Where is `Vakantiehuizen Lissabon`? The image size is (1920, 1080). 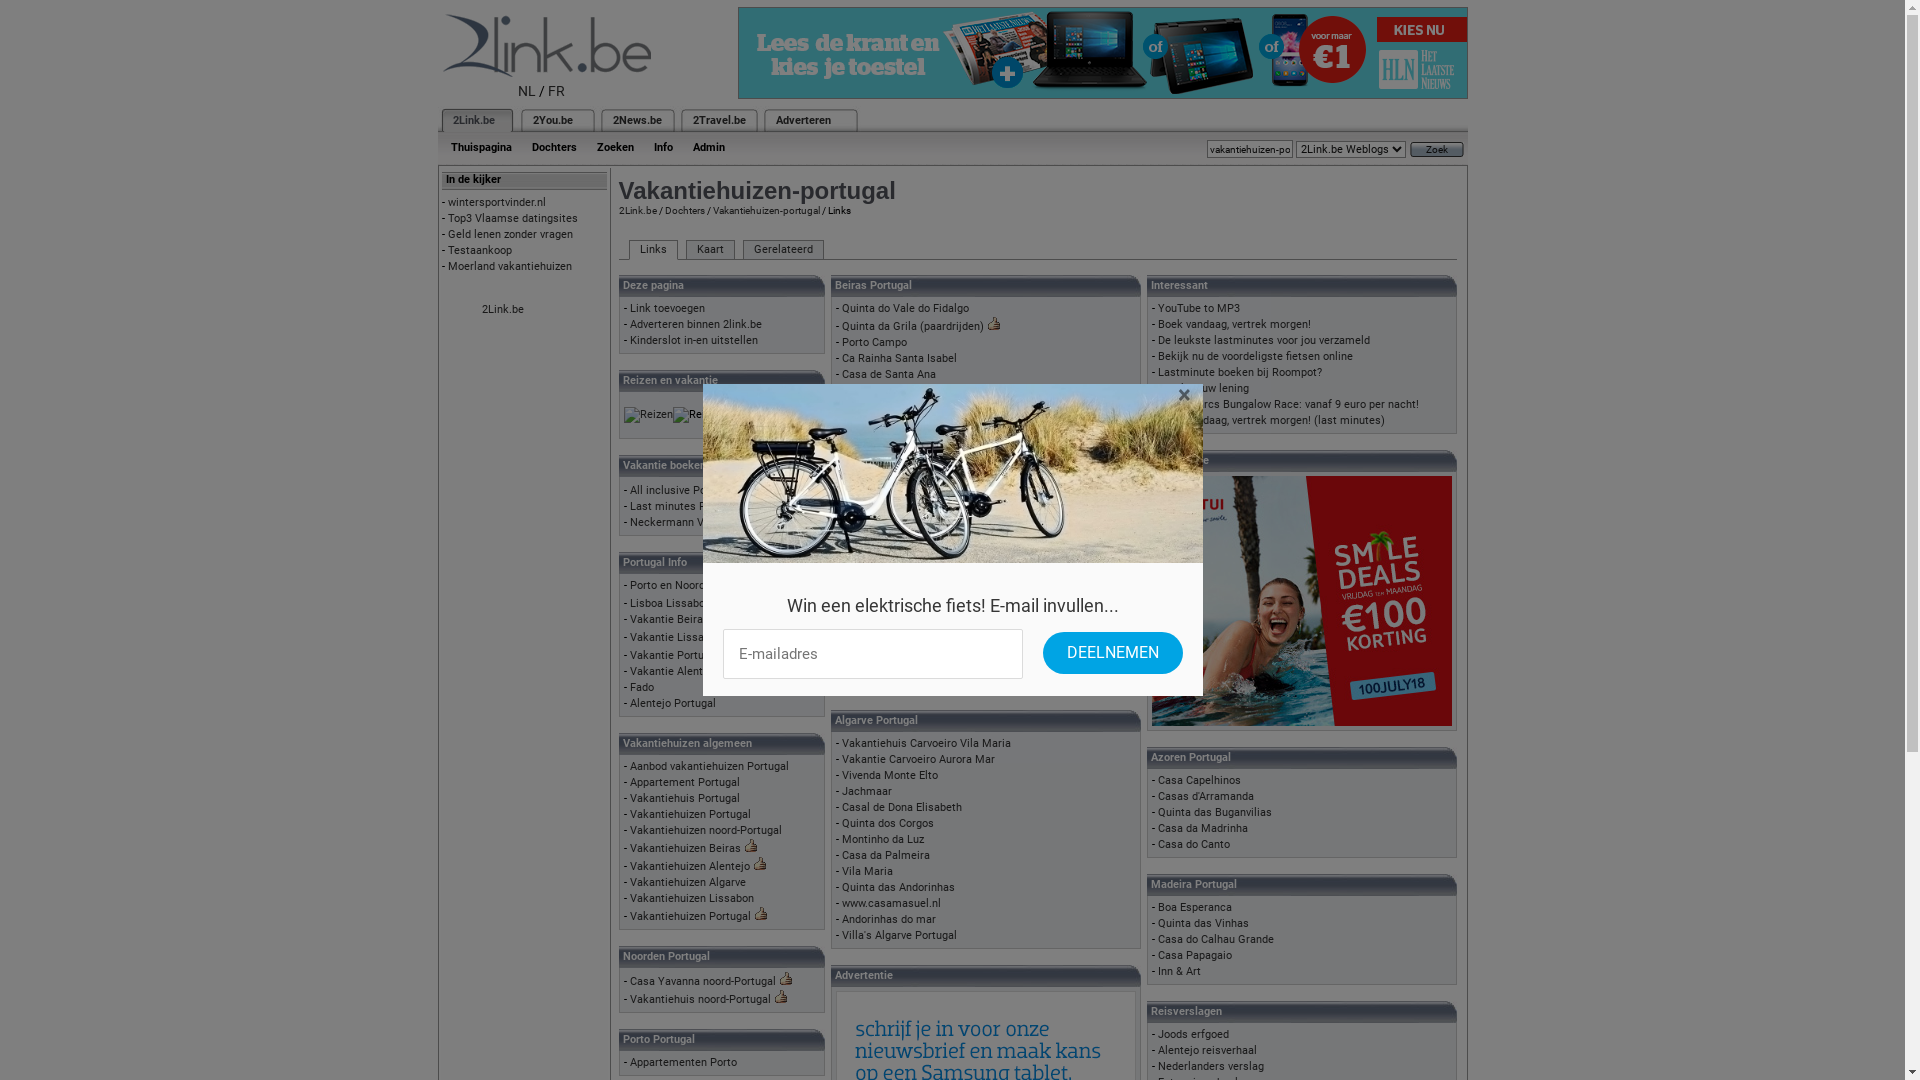 Vakantiehuizen Lissabon is located at coordinates (692, 898).